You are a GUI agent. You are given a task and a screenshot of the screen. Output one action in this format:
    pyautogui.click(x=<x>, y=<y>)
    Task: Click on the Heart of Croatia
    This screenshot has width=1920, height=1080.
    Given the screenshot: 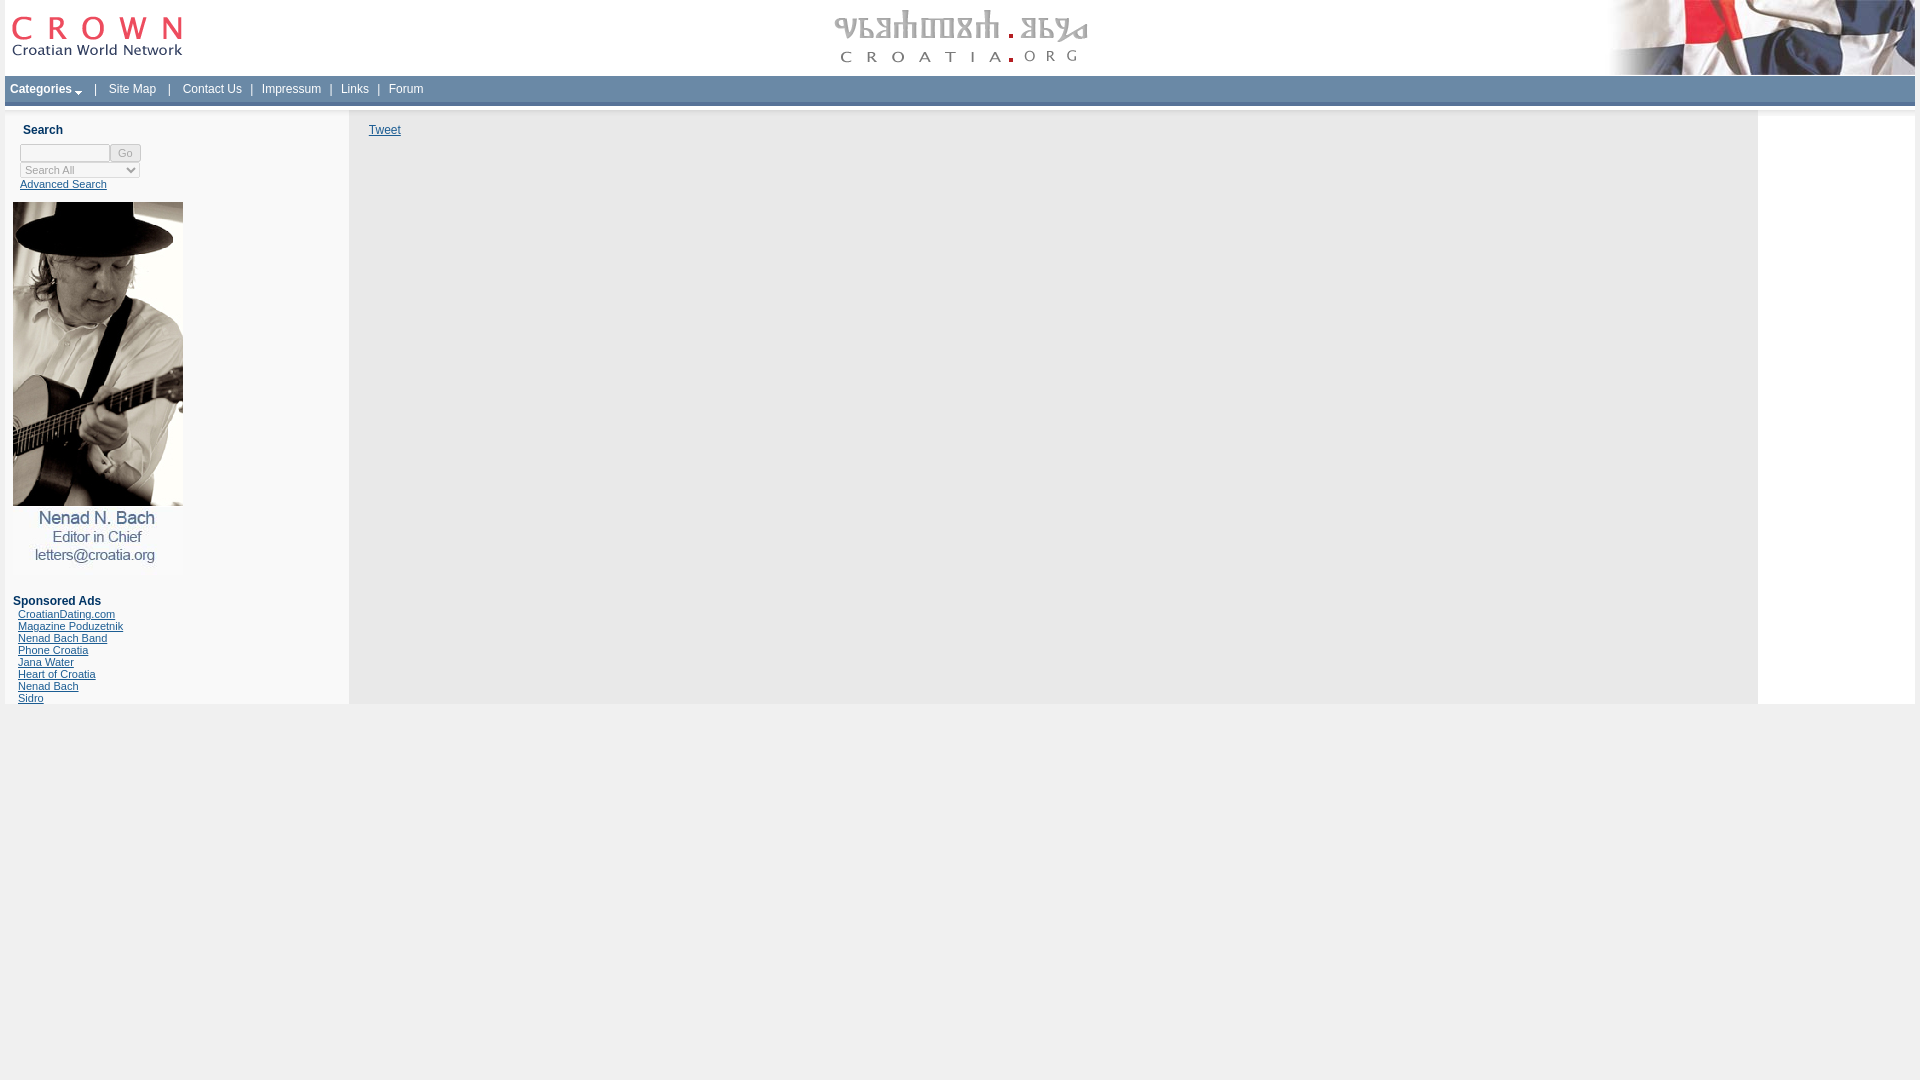 What is the action you would take?
    pyautogui.click(x=56, y=674)
    